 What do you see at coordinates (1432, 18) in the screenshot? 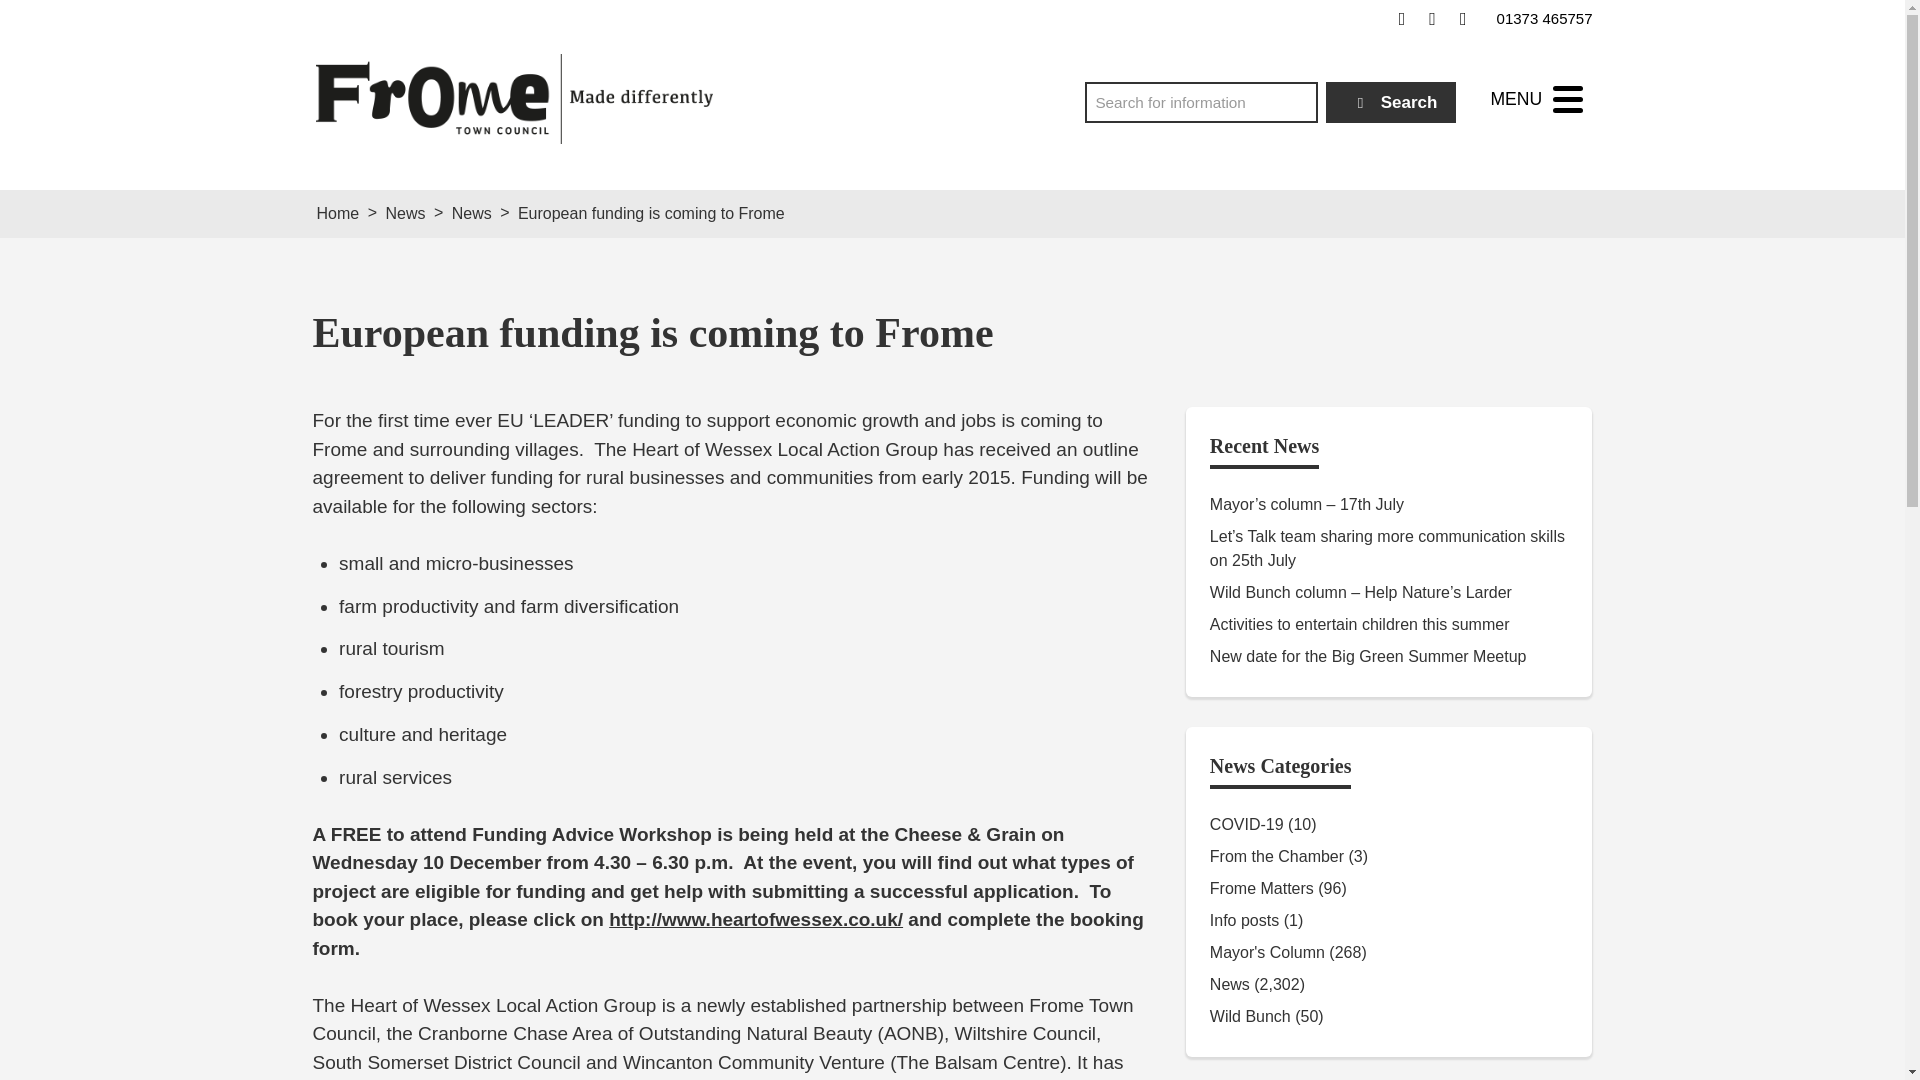
I see `Frome Town Council's Twitter` at bounding box center [1432, 18].